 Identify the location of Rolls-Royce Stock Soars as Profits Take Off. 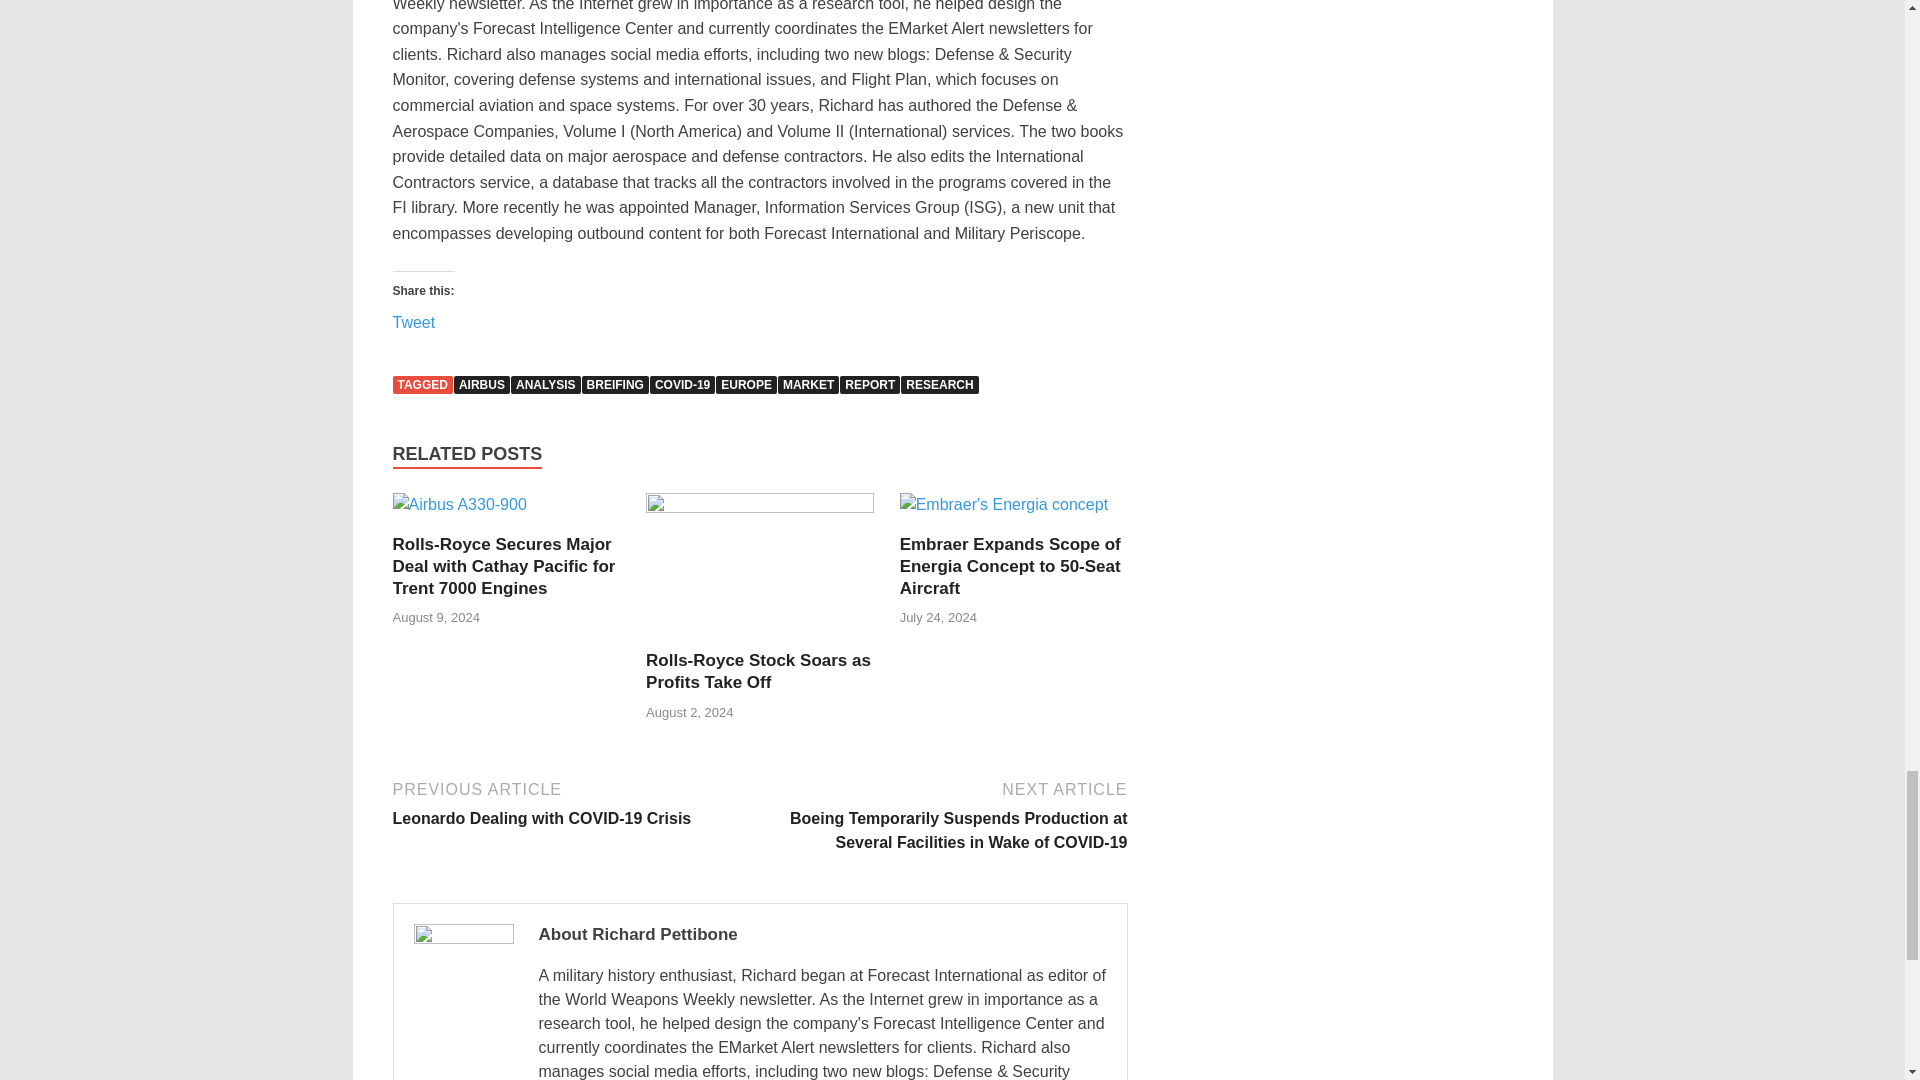
(758, 672).